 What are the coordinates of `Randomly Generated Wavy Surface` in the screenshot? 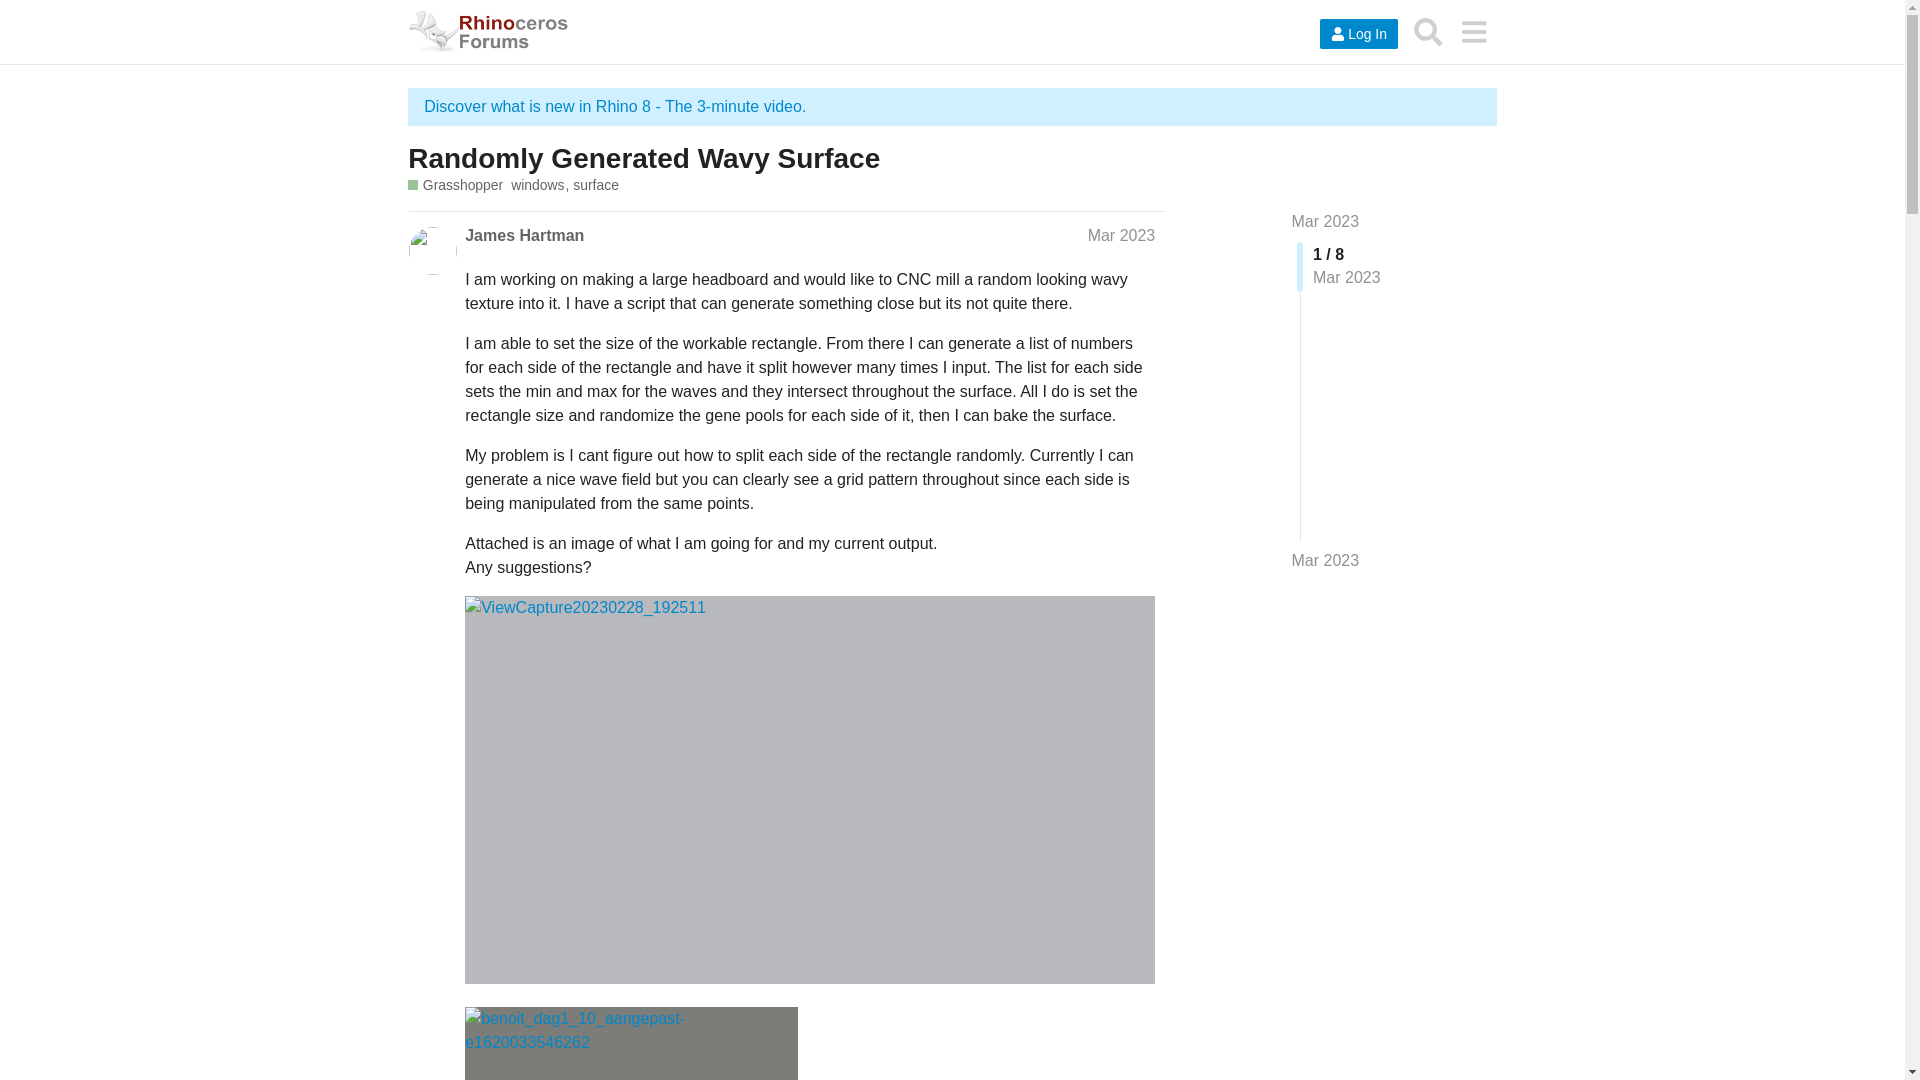 It's located at (643, 158).